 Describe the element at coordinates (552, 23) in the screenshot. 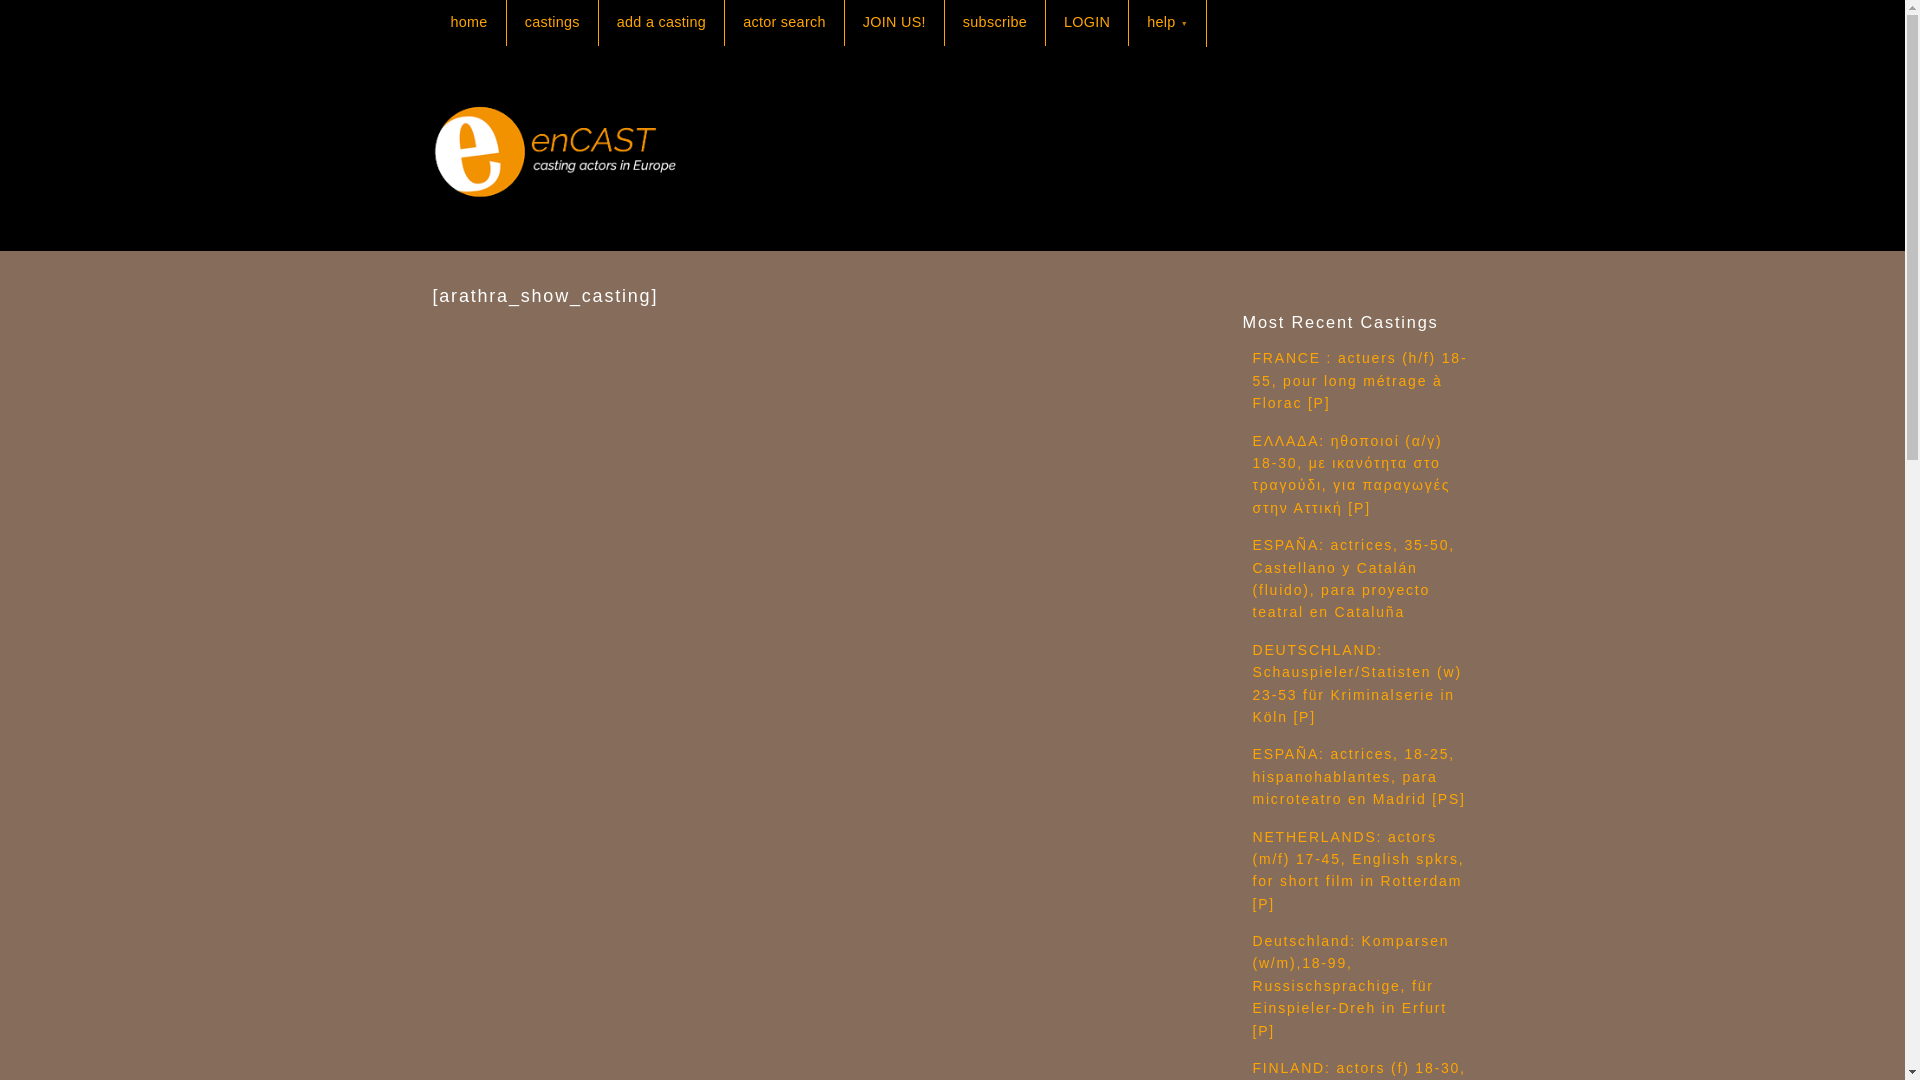

I see `castings` at that location.